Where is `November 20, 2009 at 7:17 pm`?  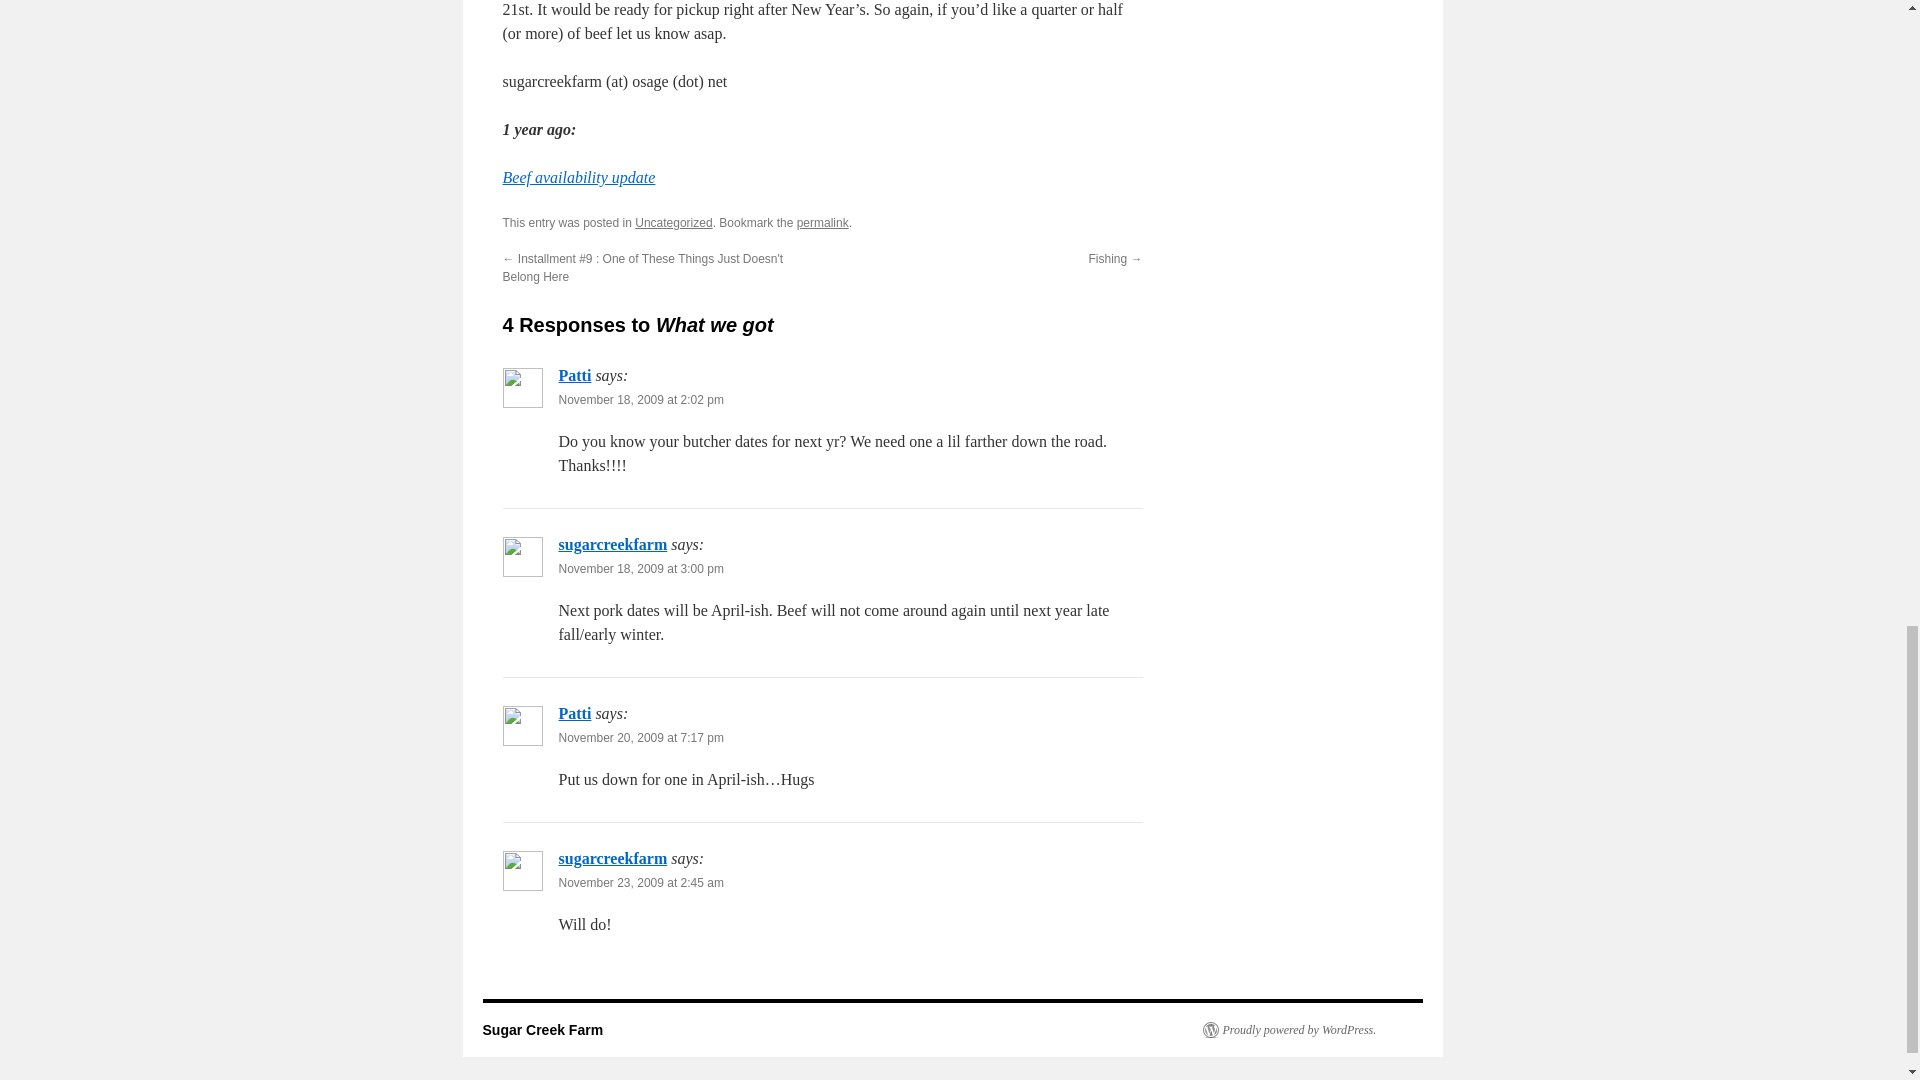 November 20, 2009 at 7:17 pm is located at coordinates (640, 738).